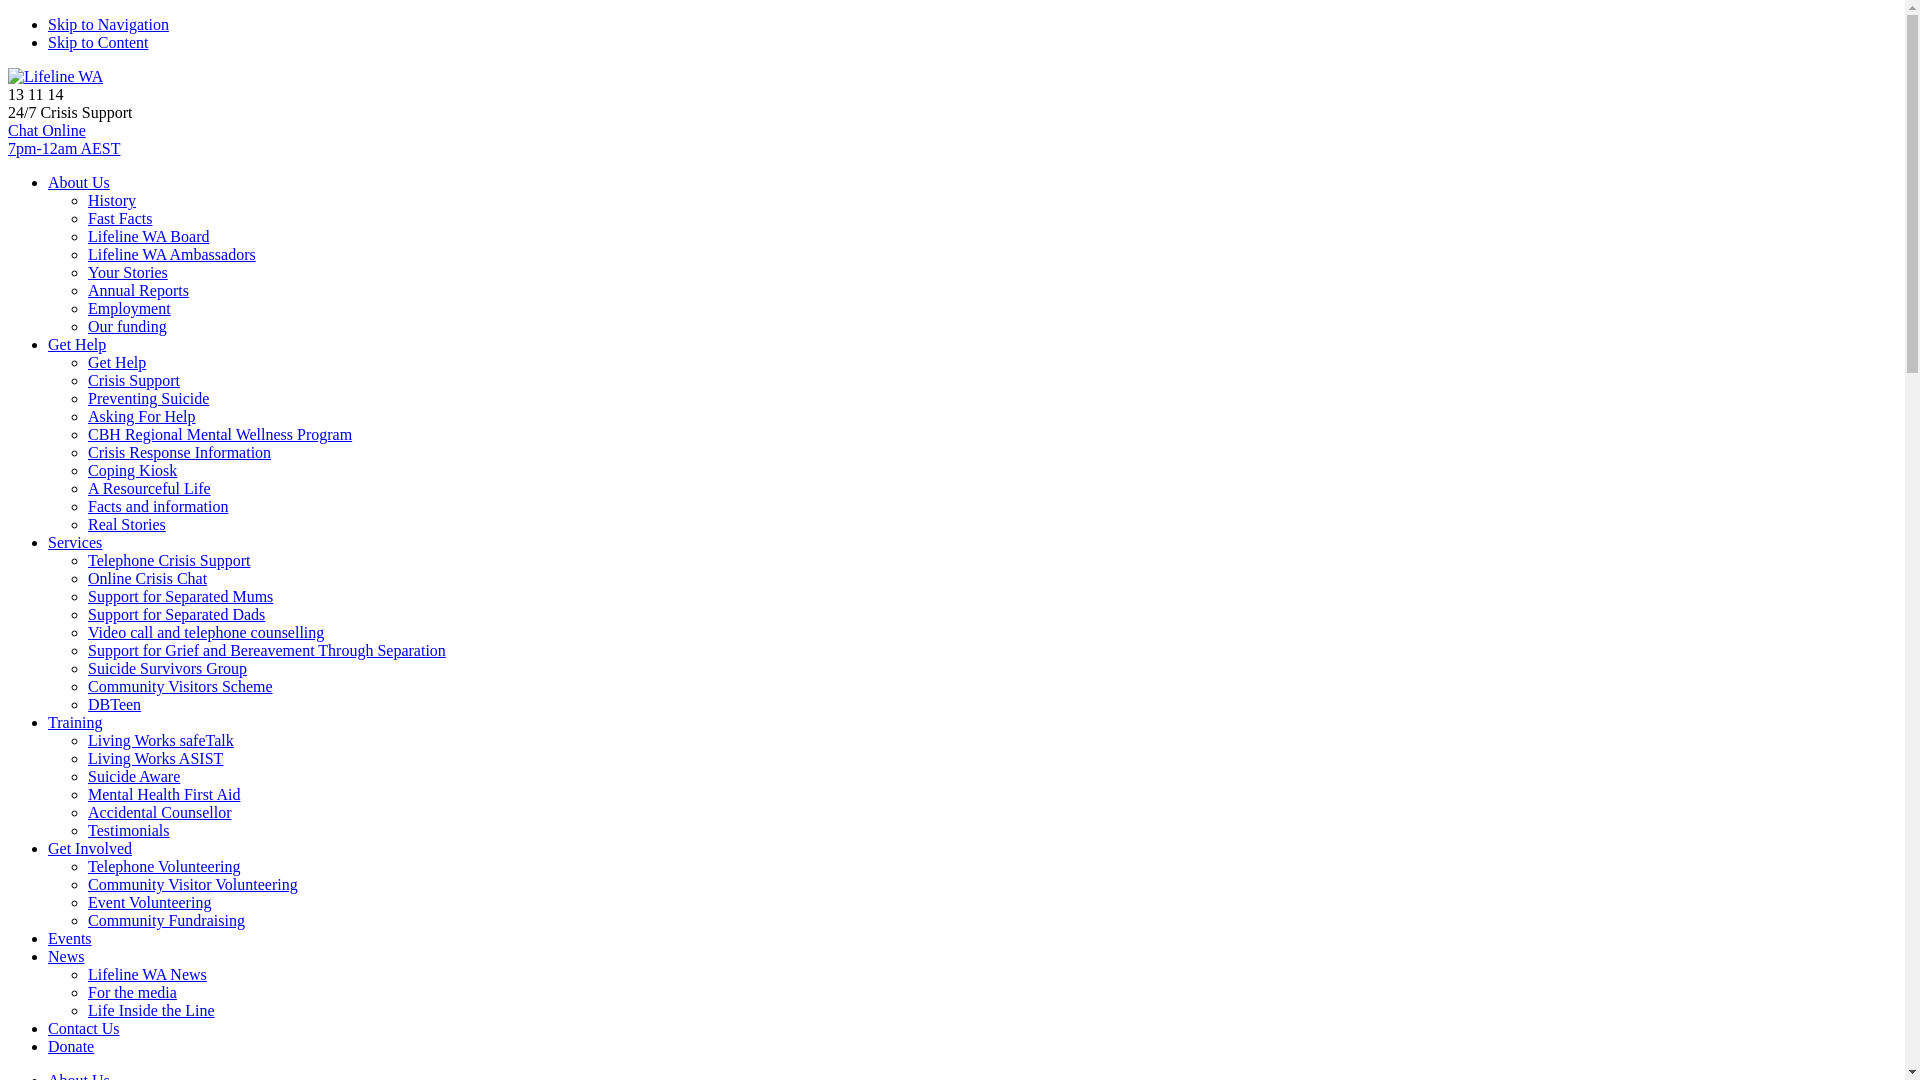  I want to click on Facts and information, so click(158, 506).